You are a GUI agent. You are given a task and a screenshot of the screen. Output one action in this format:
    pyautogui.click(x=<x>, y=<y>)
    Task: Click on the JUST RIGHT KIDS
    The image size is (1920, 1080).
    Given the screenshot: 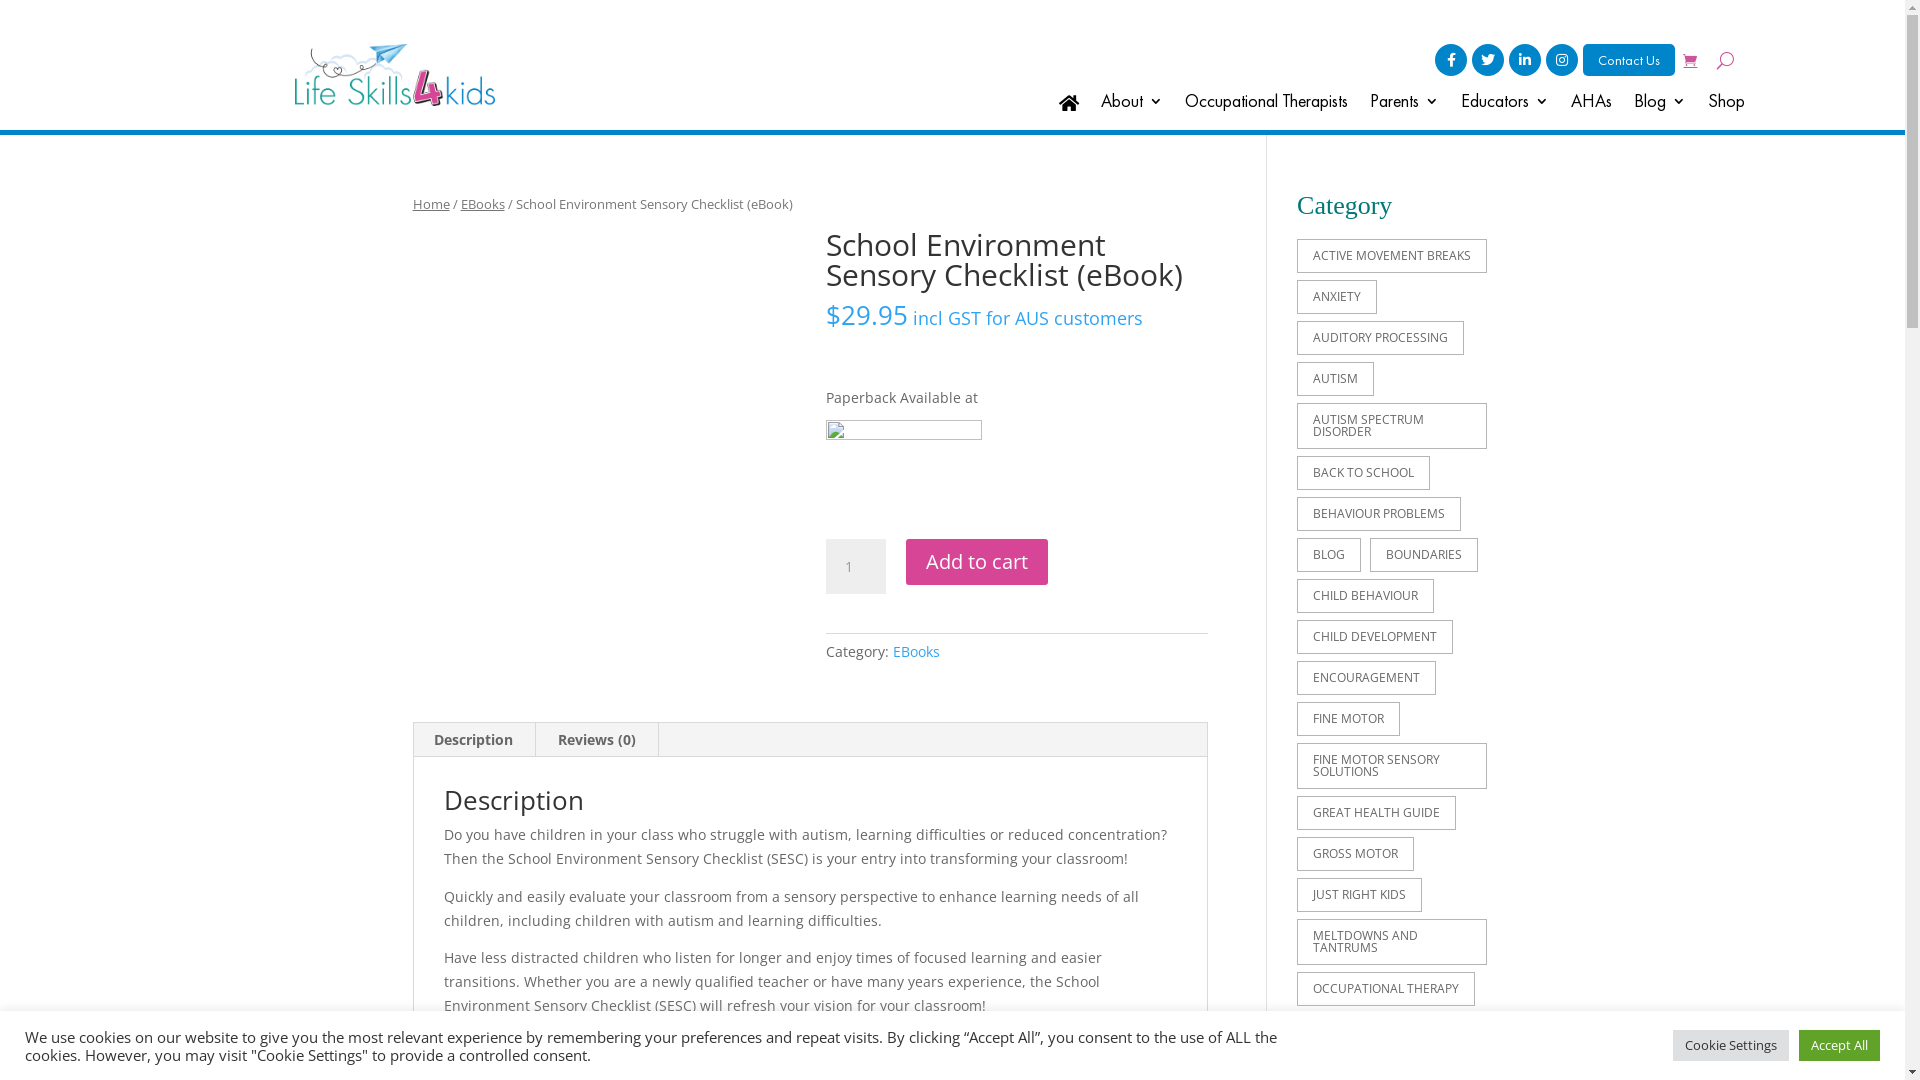 What is the action you would take?
    pyautogui.click(x=1360, y=895)
    